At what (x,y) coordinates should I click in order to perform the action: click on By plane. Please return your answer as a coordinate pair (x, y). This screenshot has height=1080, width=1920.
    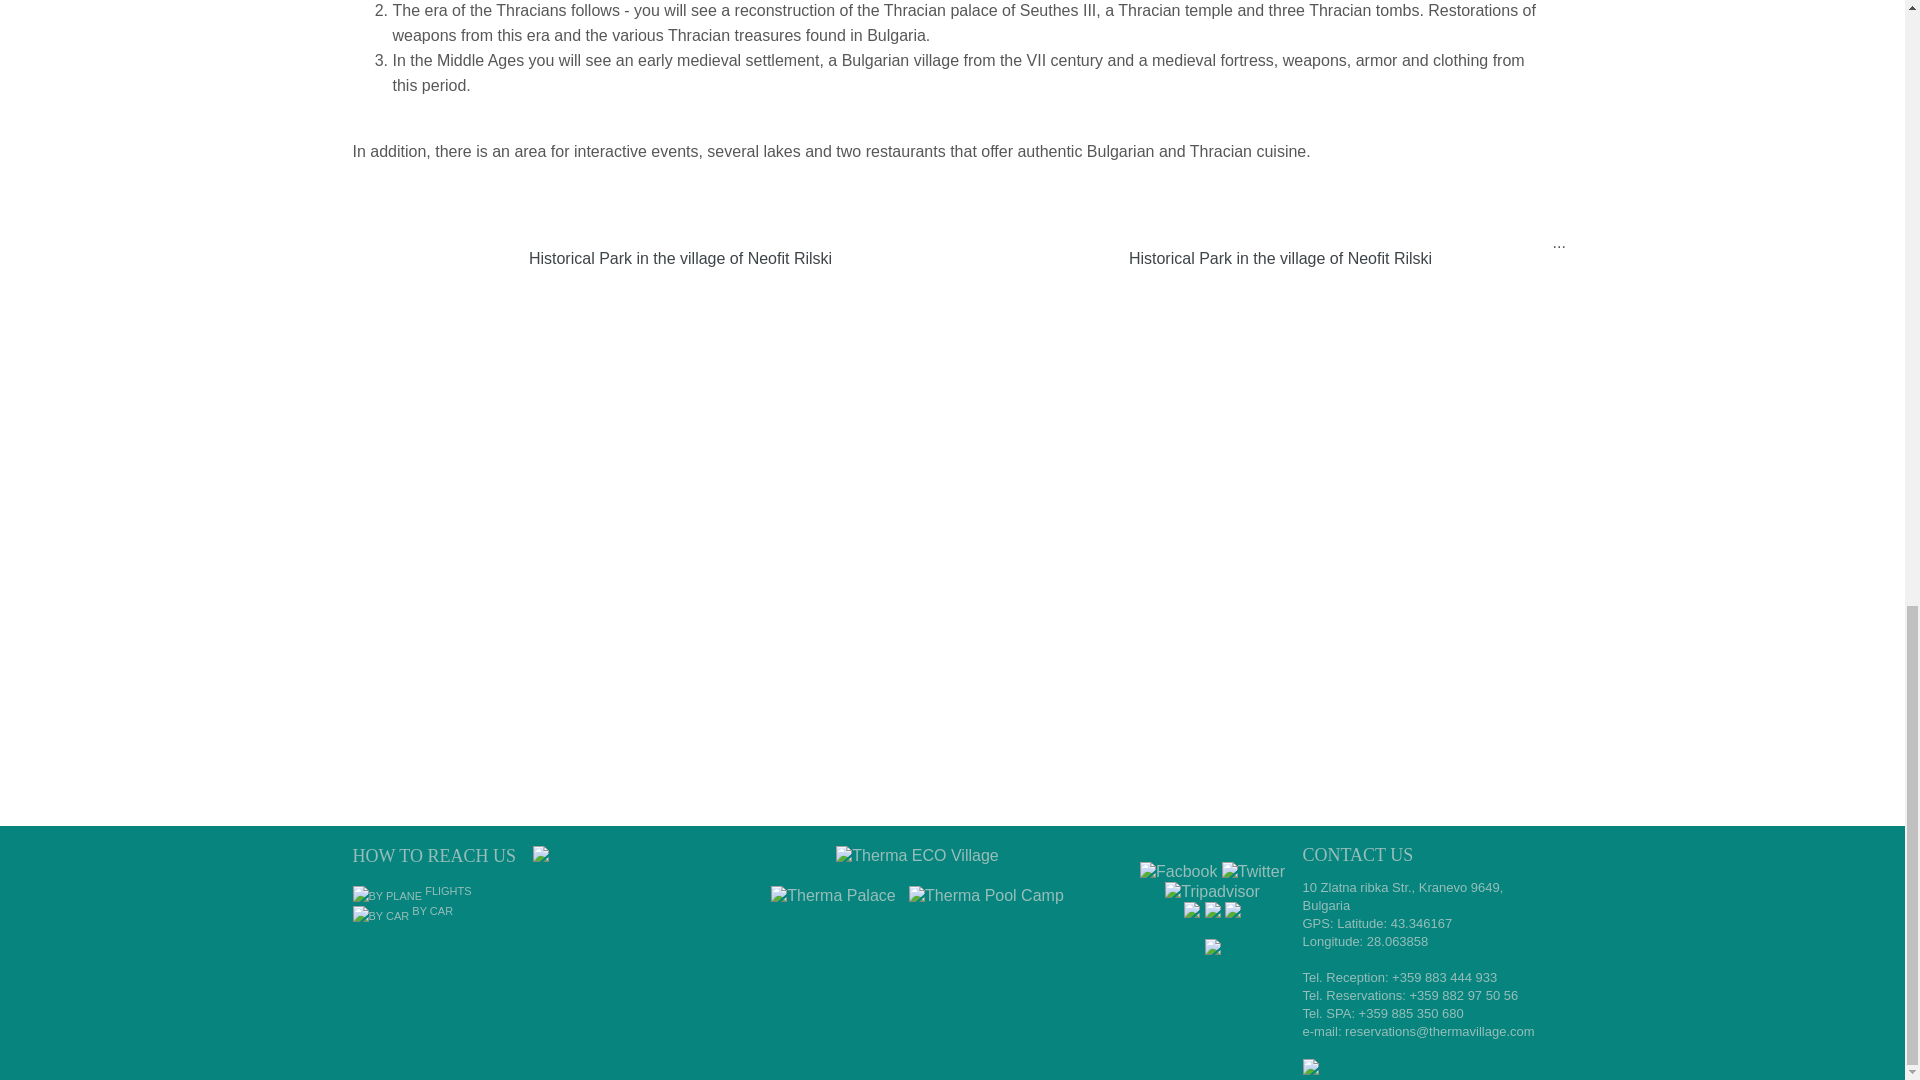
    Looking at the image, I should click on (410, 890).